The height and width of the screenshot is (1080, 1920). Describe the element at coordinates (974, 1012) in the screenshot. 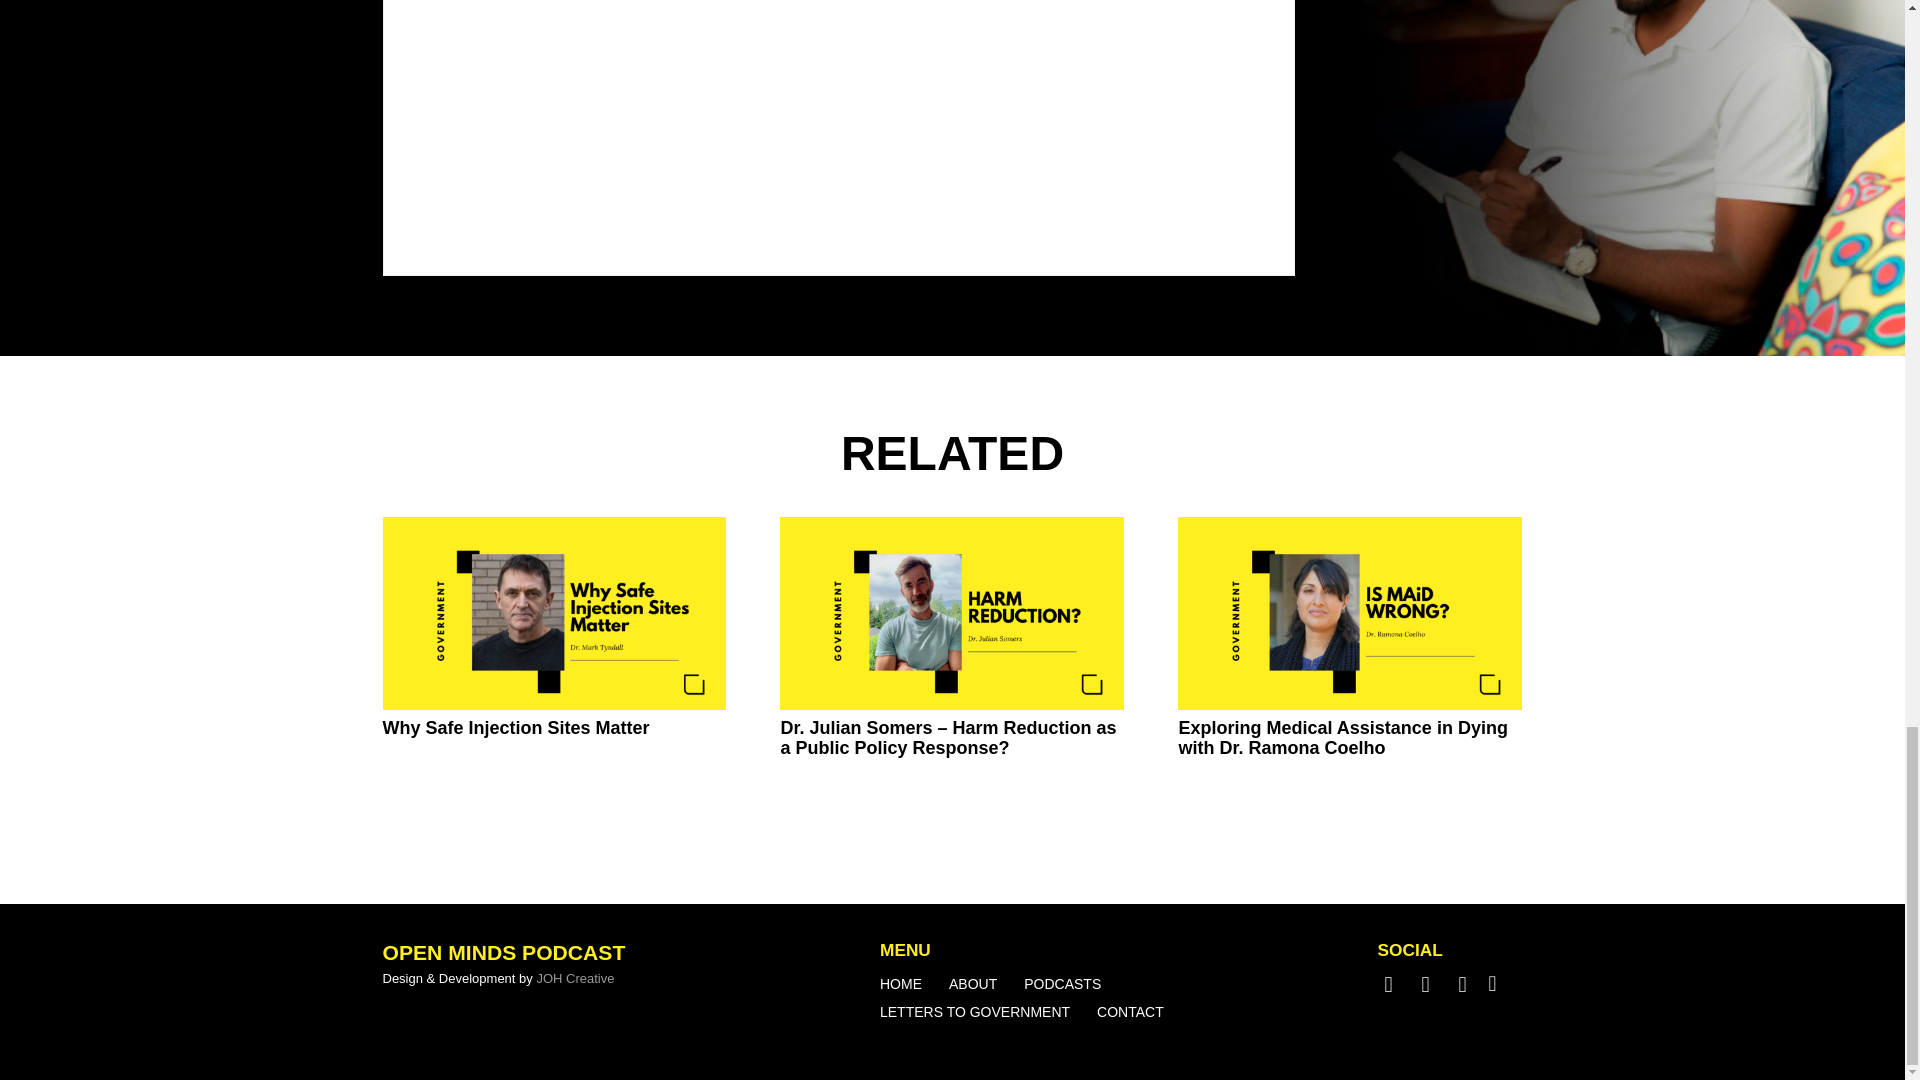

I see `LETTERS TO GOVERNMENT` at that location.